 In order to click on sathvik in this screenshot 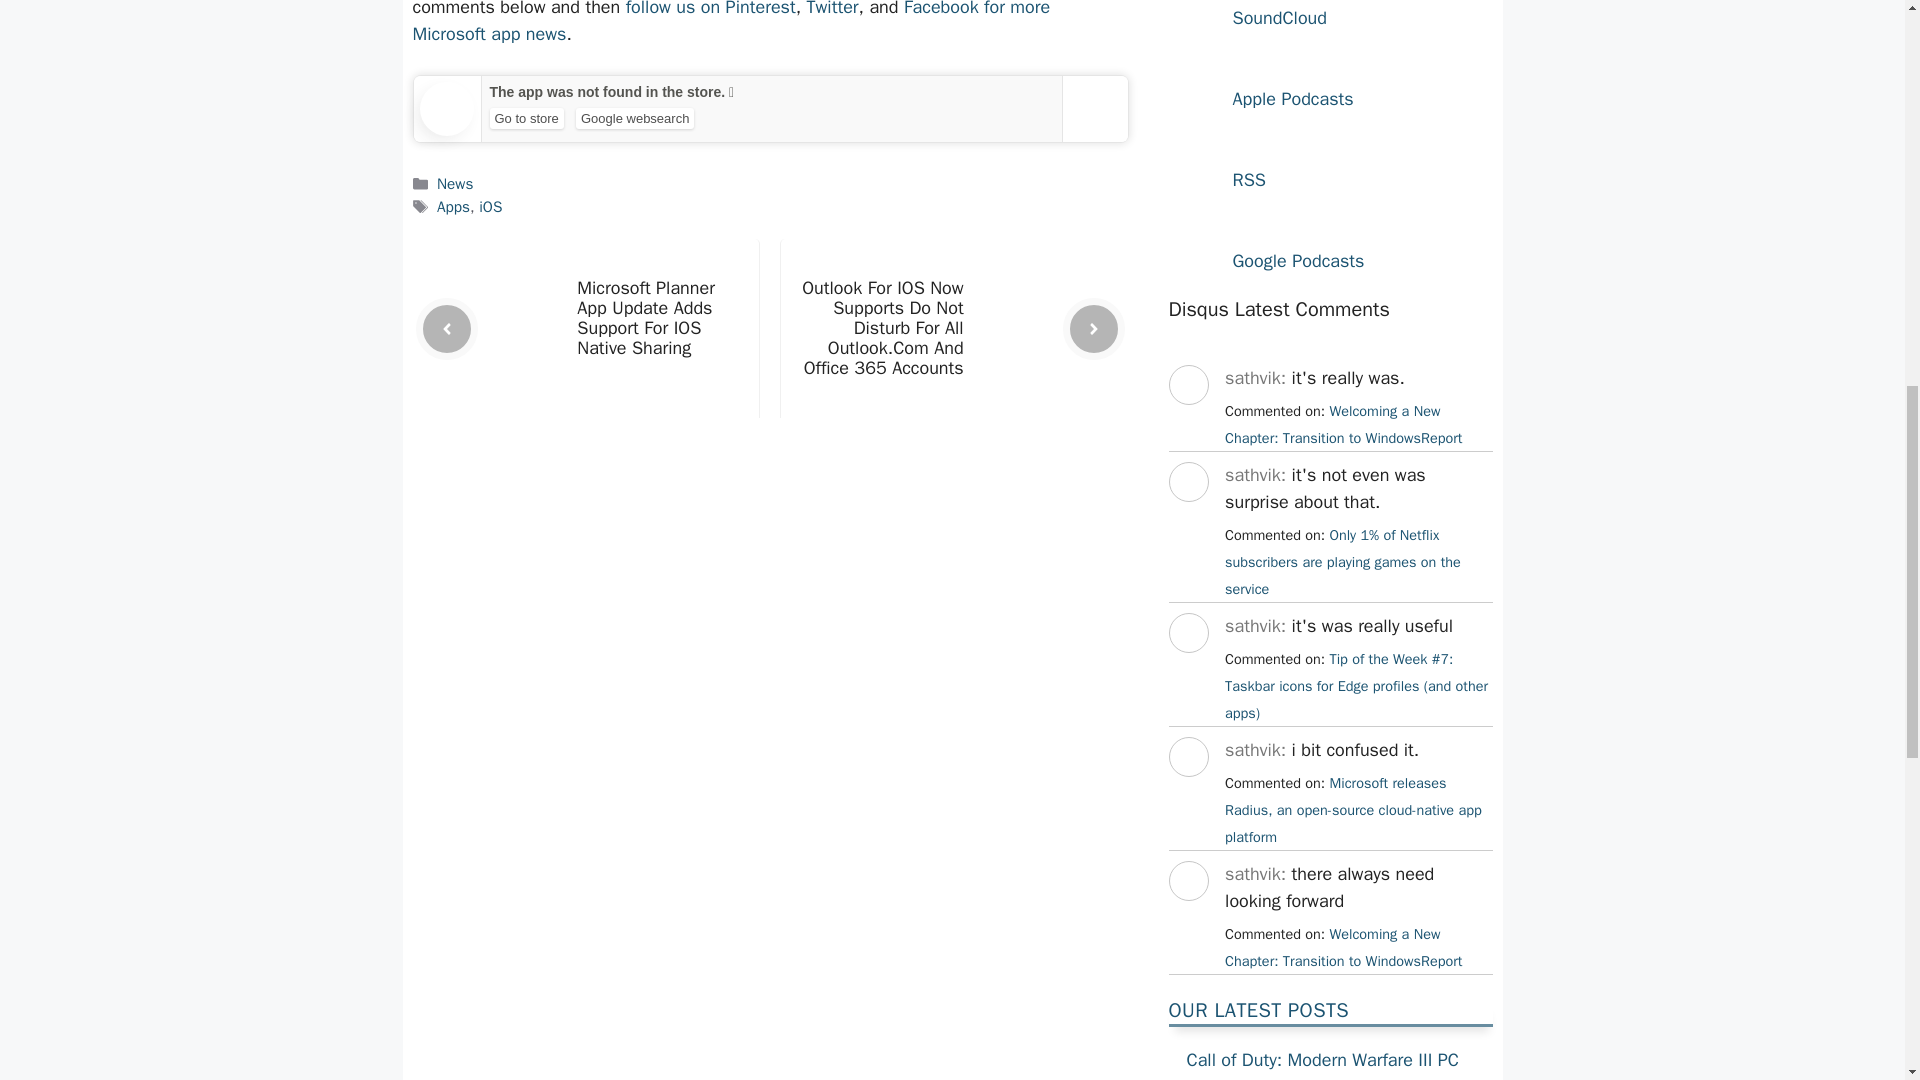, I will do `click(1187, 918)`.